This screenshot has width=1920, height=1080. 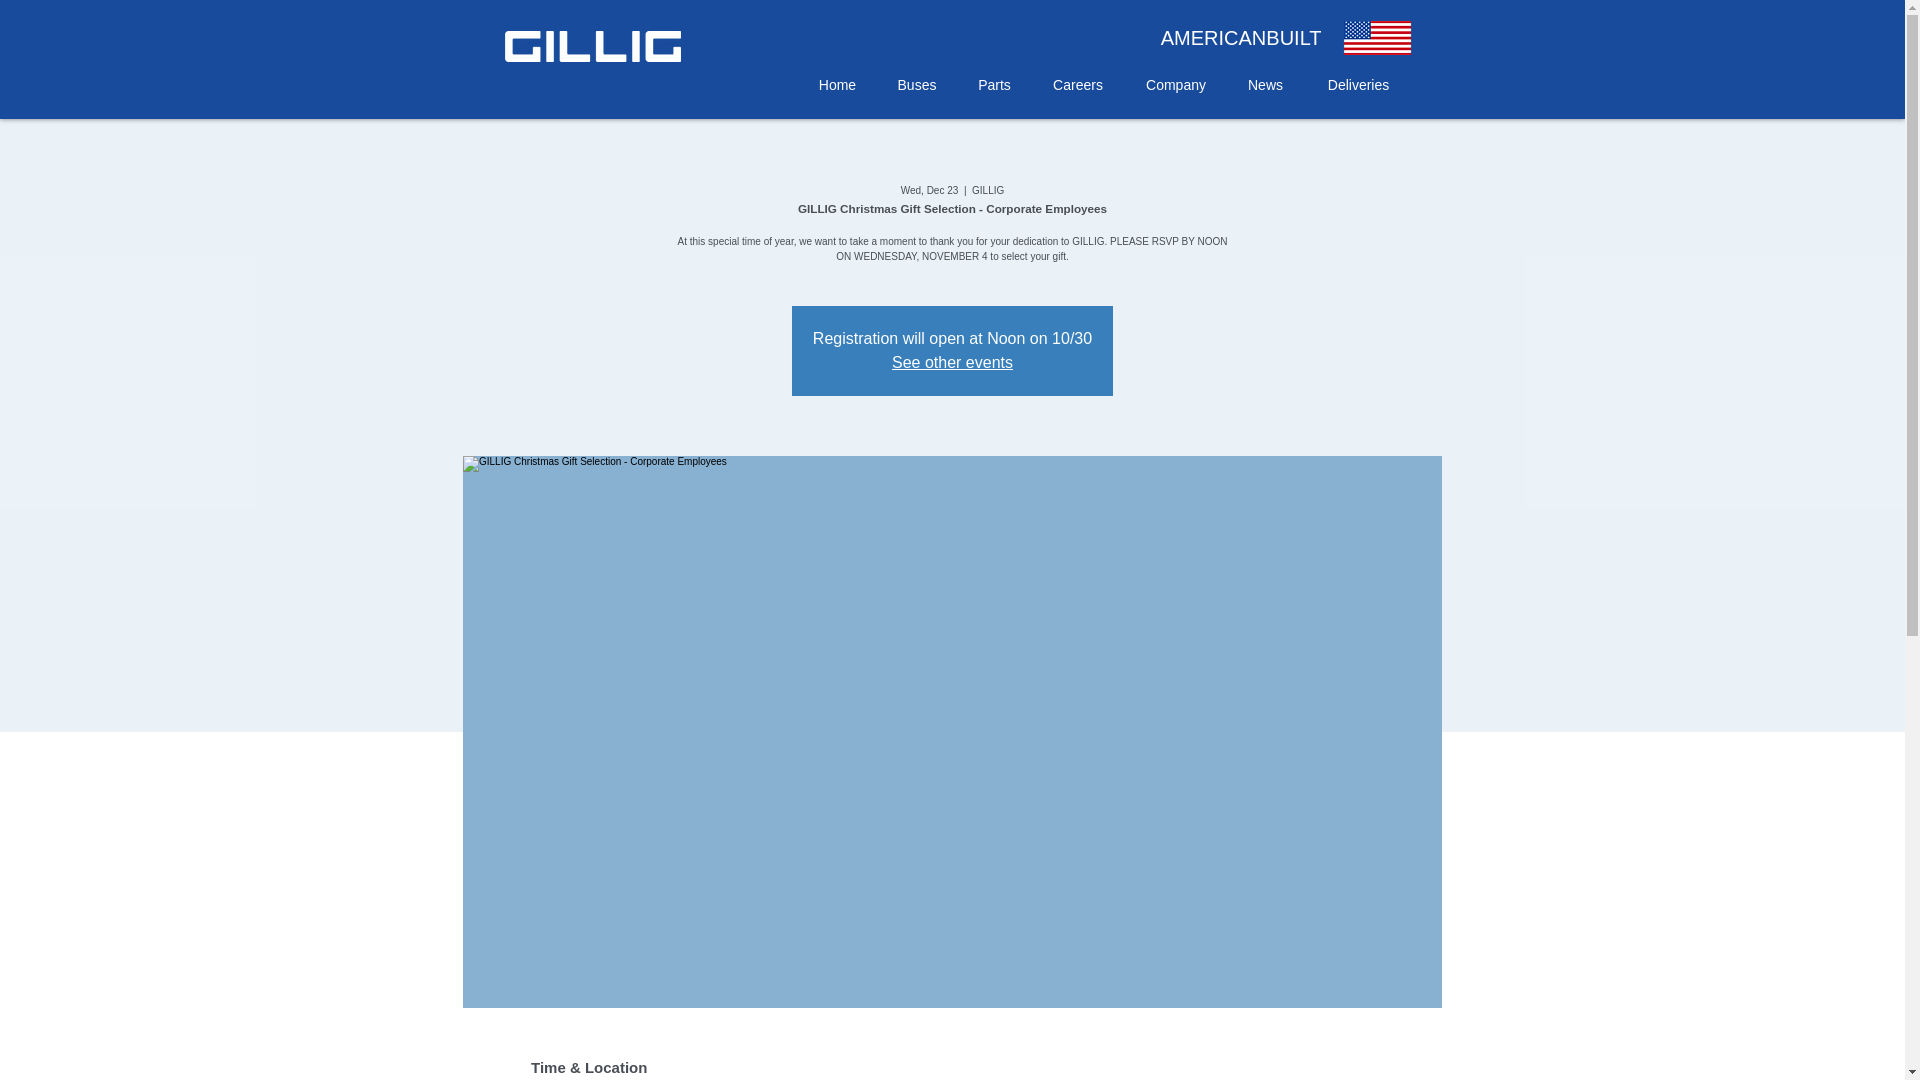 What do you see at coordinates (995, 85) in the screenshot?
I see `Parts` at bounding box center [995, 85].